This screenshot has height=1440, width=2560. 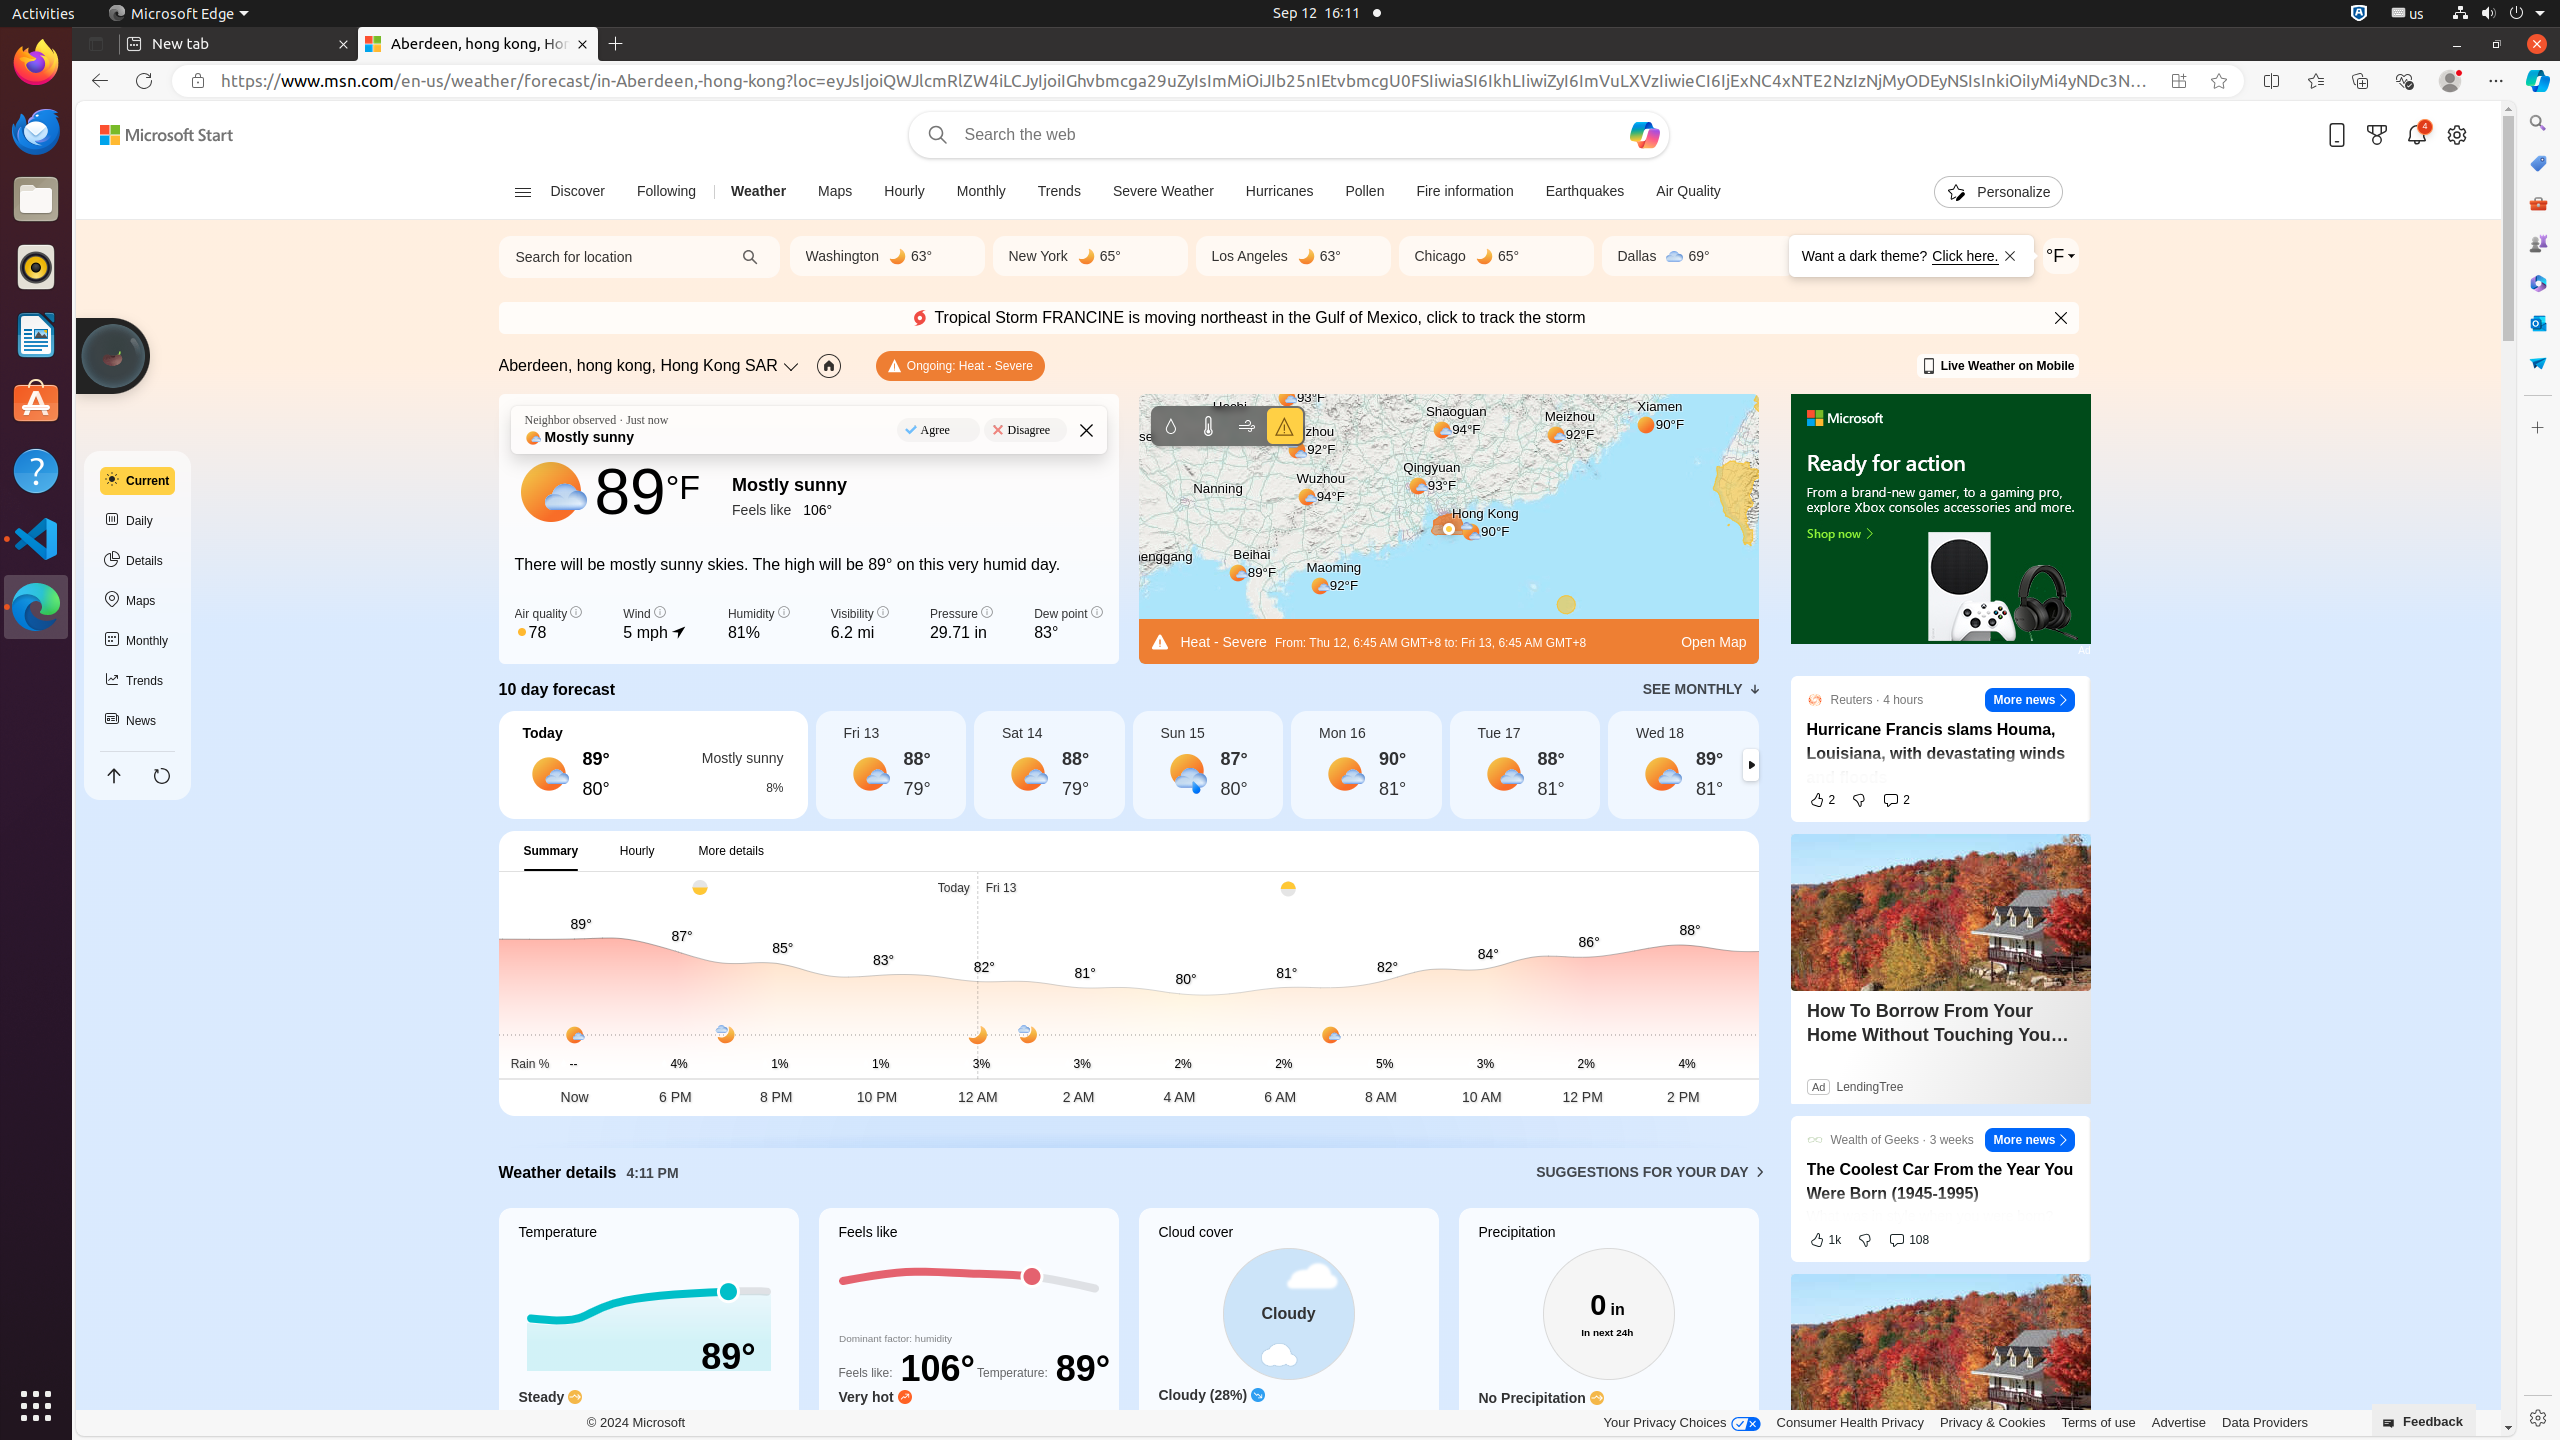 What do you see at coordinates (1750, 765) in the screenshot?
I see `Switch right` at bounding box center [1750, 765].